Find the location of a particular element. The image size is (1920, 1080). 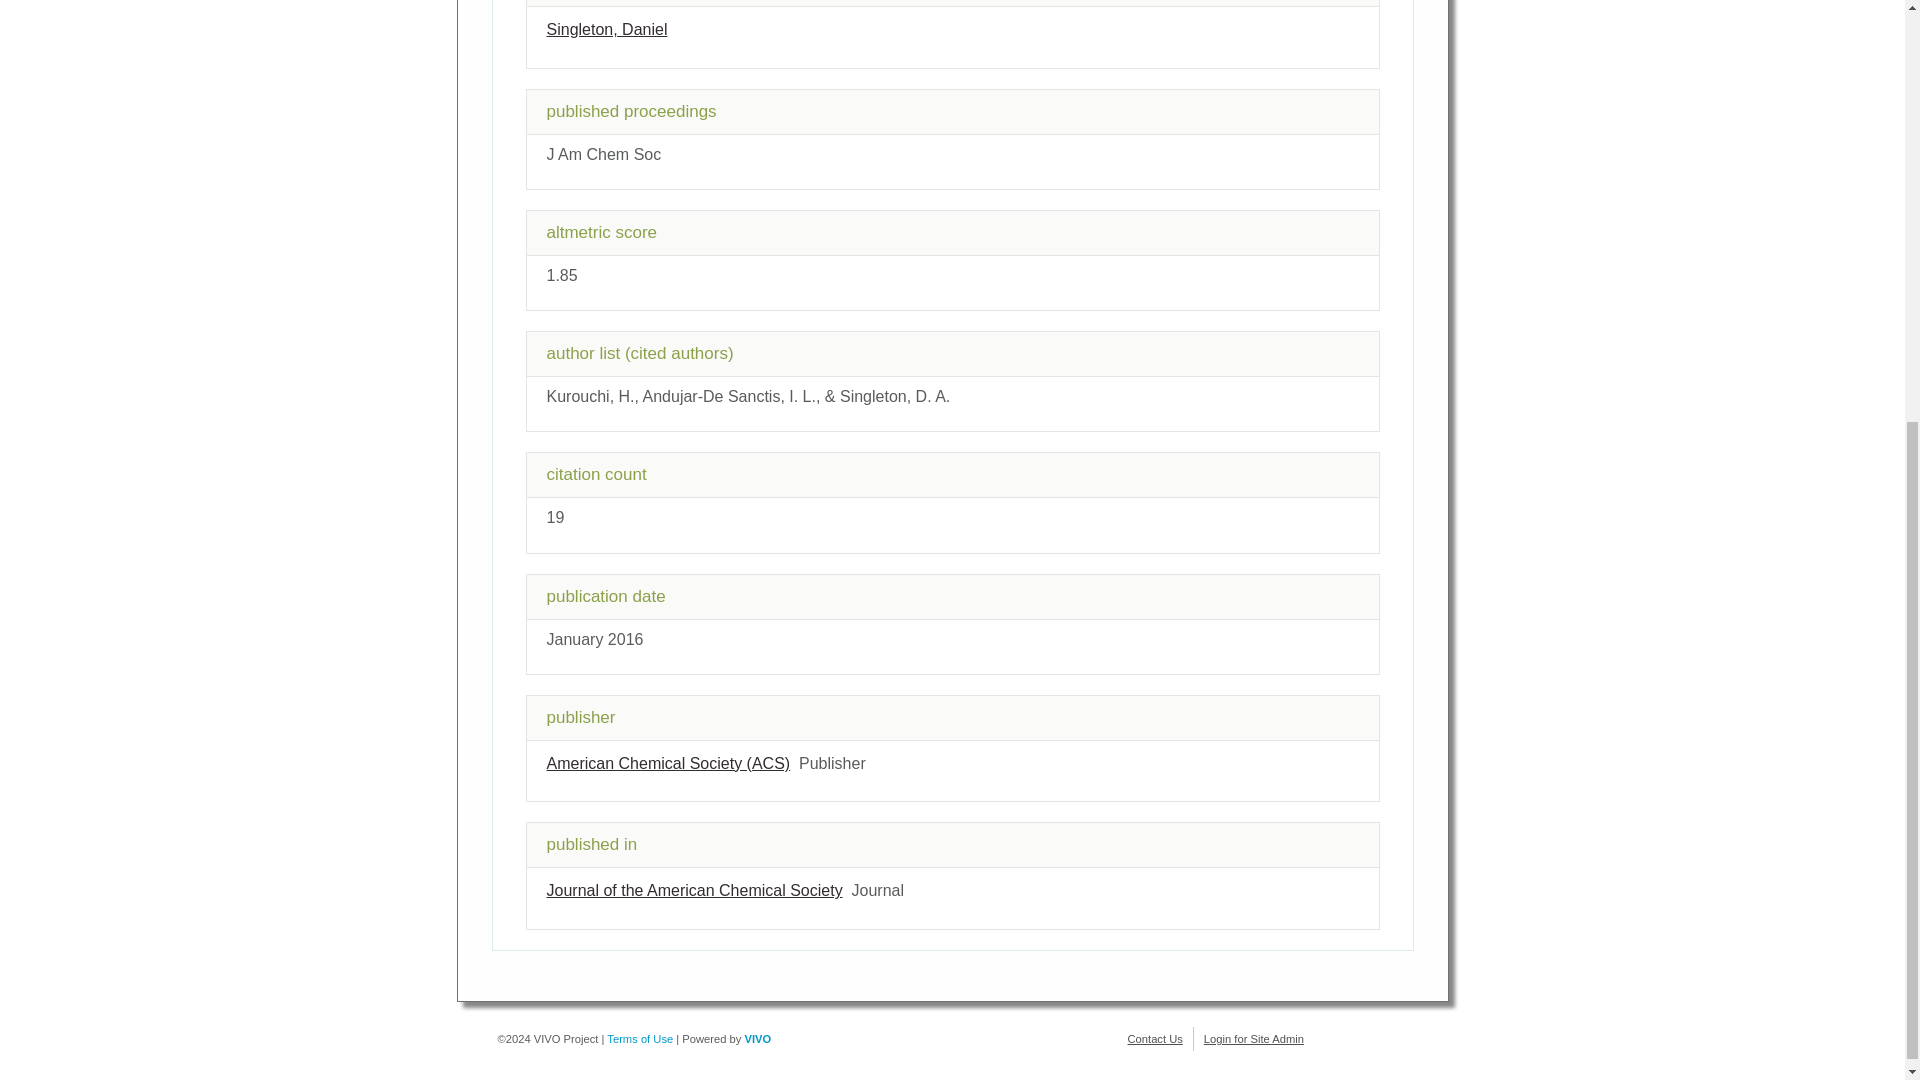

VIVO is located at coordinates (758, 1038).